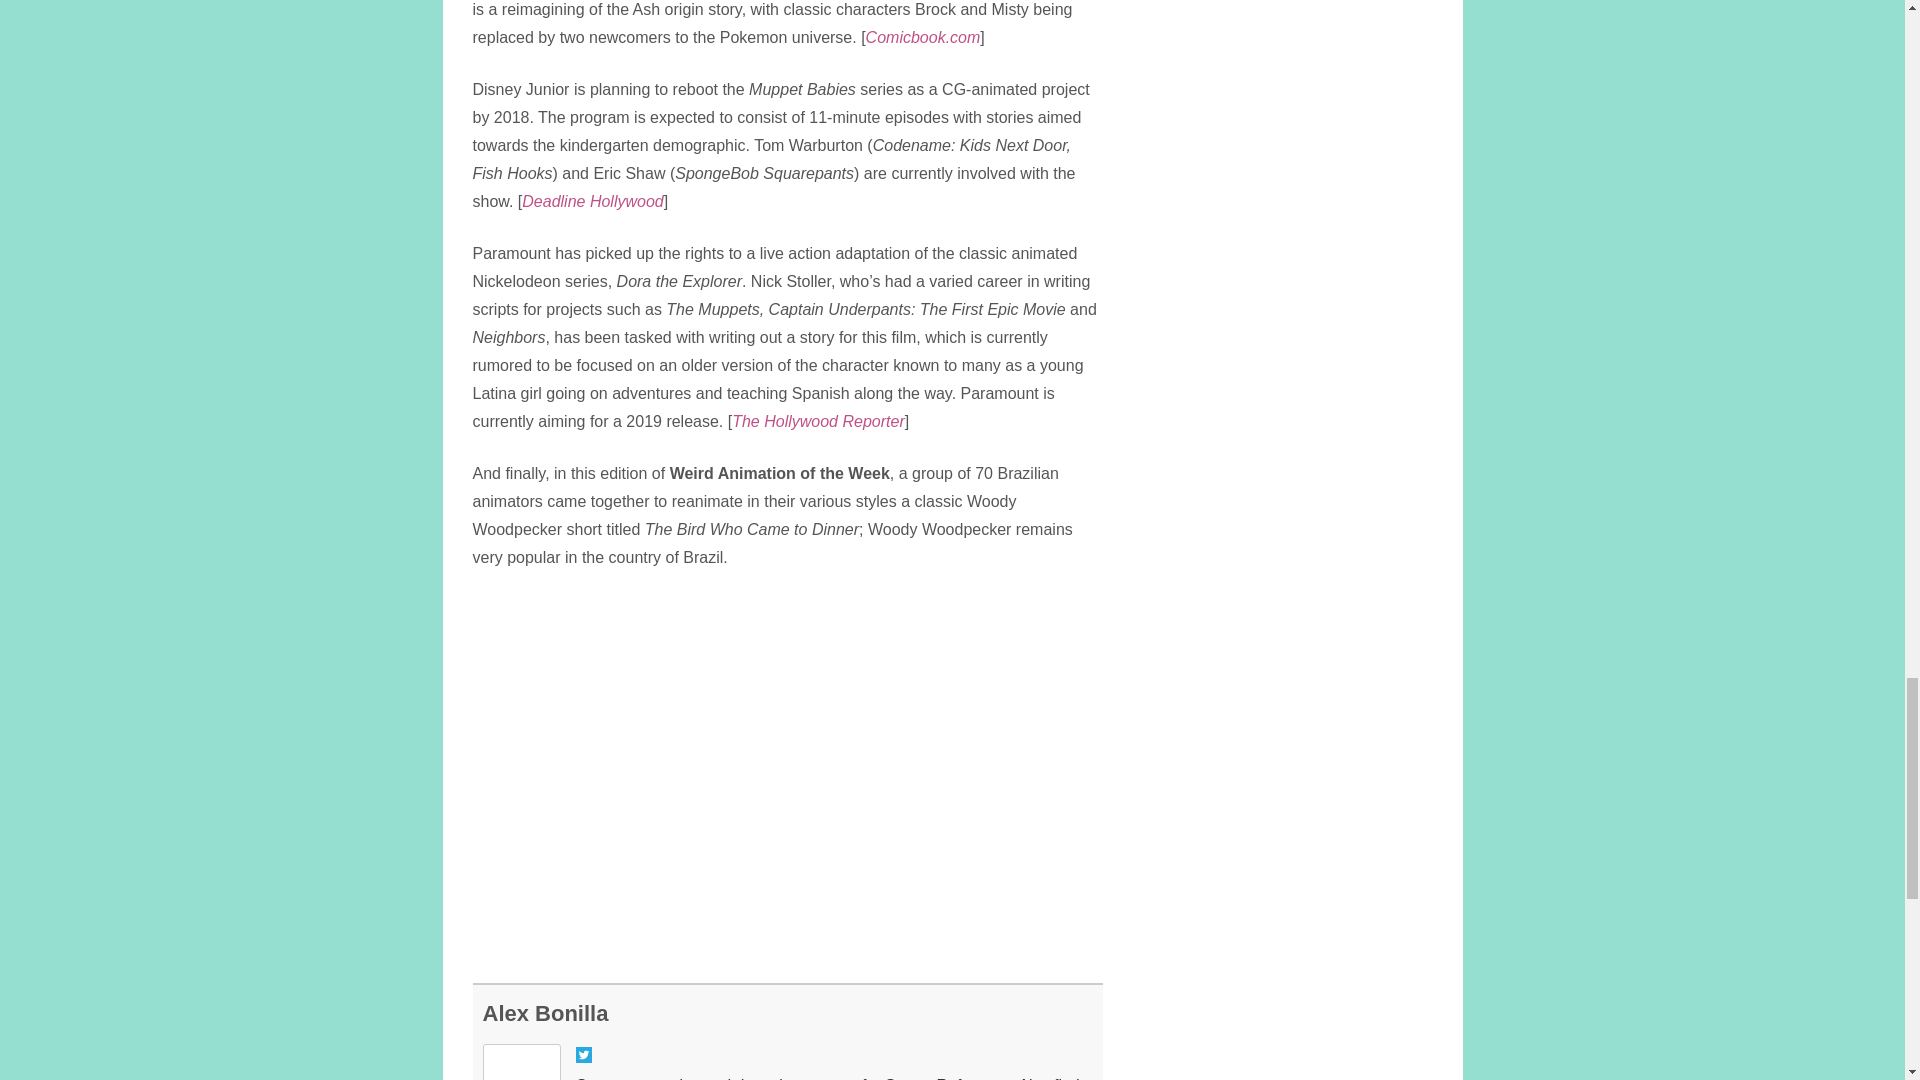 This screenshot has height=1080, width=1920. Describe the element at coordinates (544, 1014) in the screenshot. I see `Alex Bonilla` at that location.